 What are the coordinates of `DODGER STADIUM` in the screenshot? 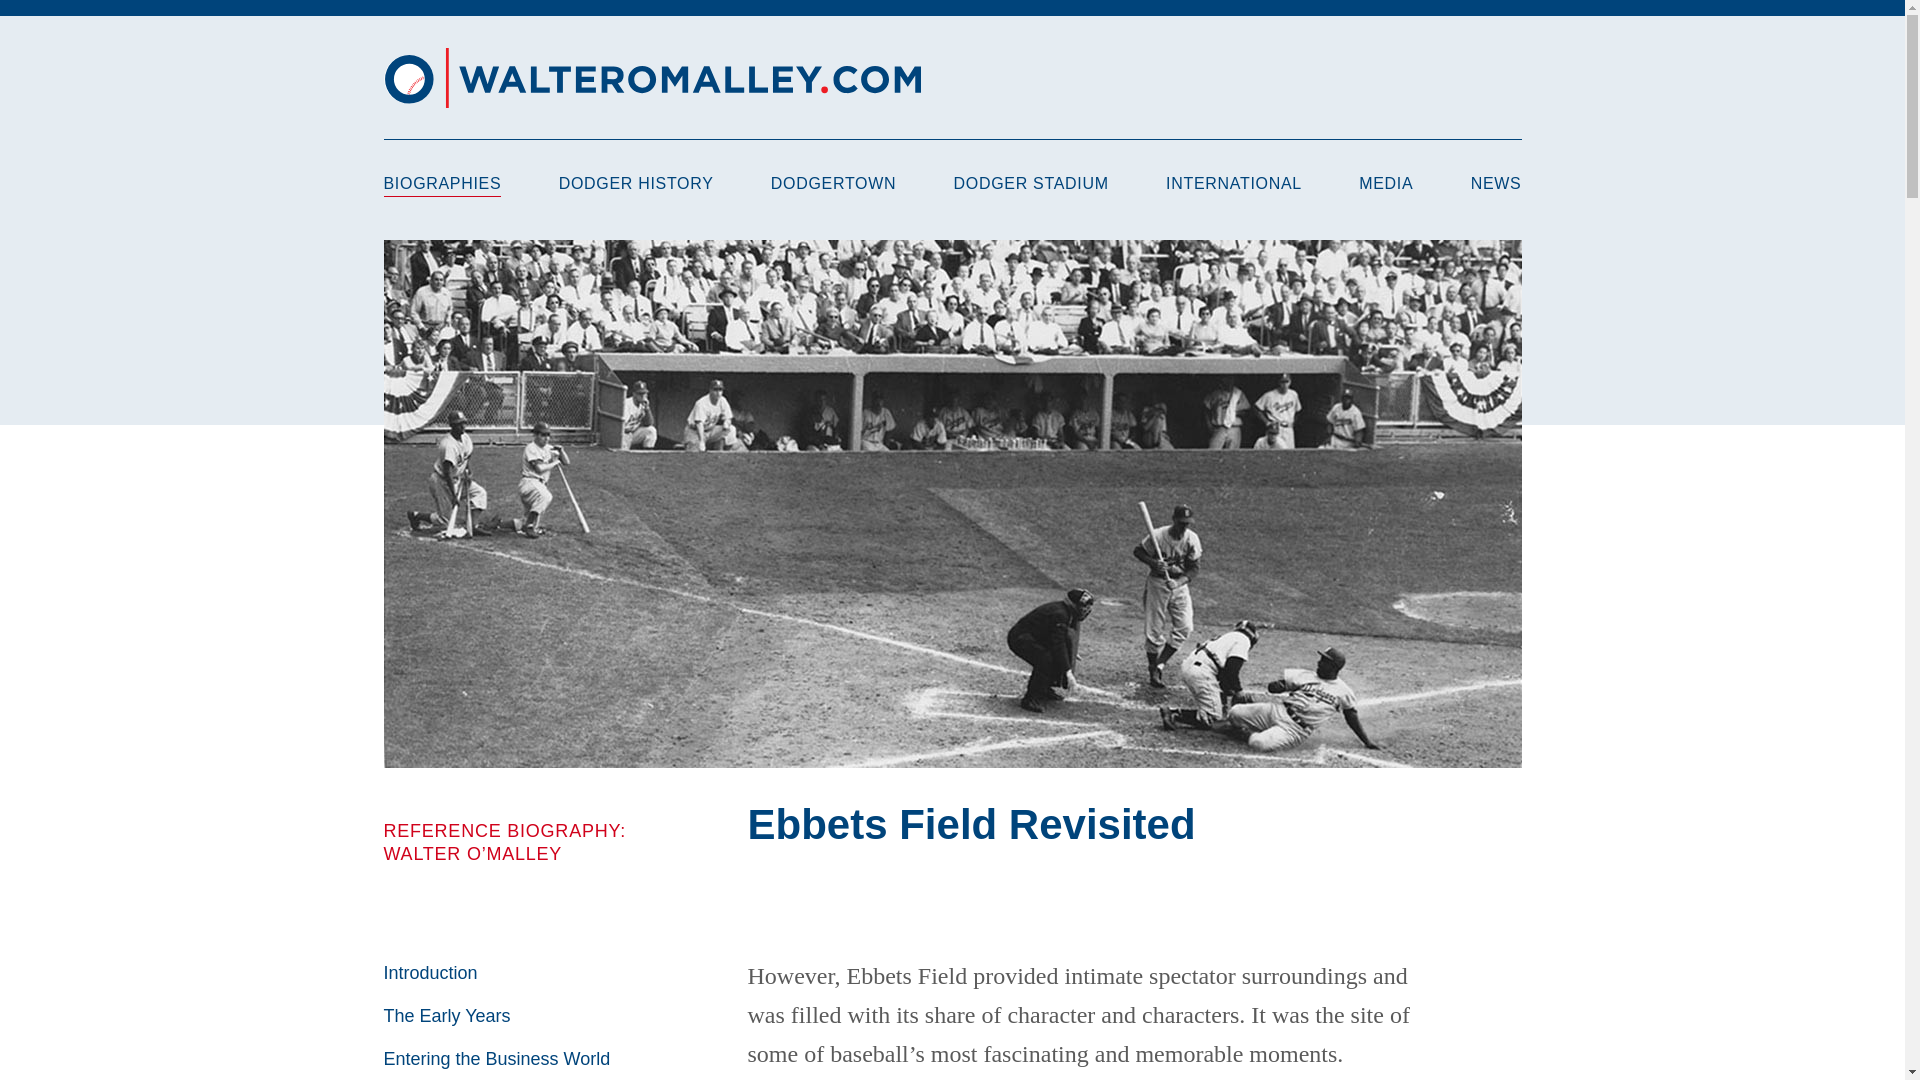 It's located at (1032, 183).